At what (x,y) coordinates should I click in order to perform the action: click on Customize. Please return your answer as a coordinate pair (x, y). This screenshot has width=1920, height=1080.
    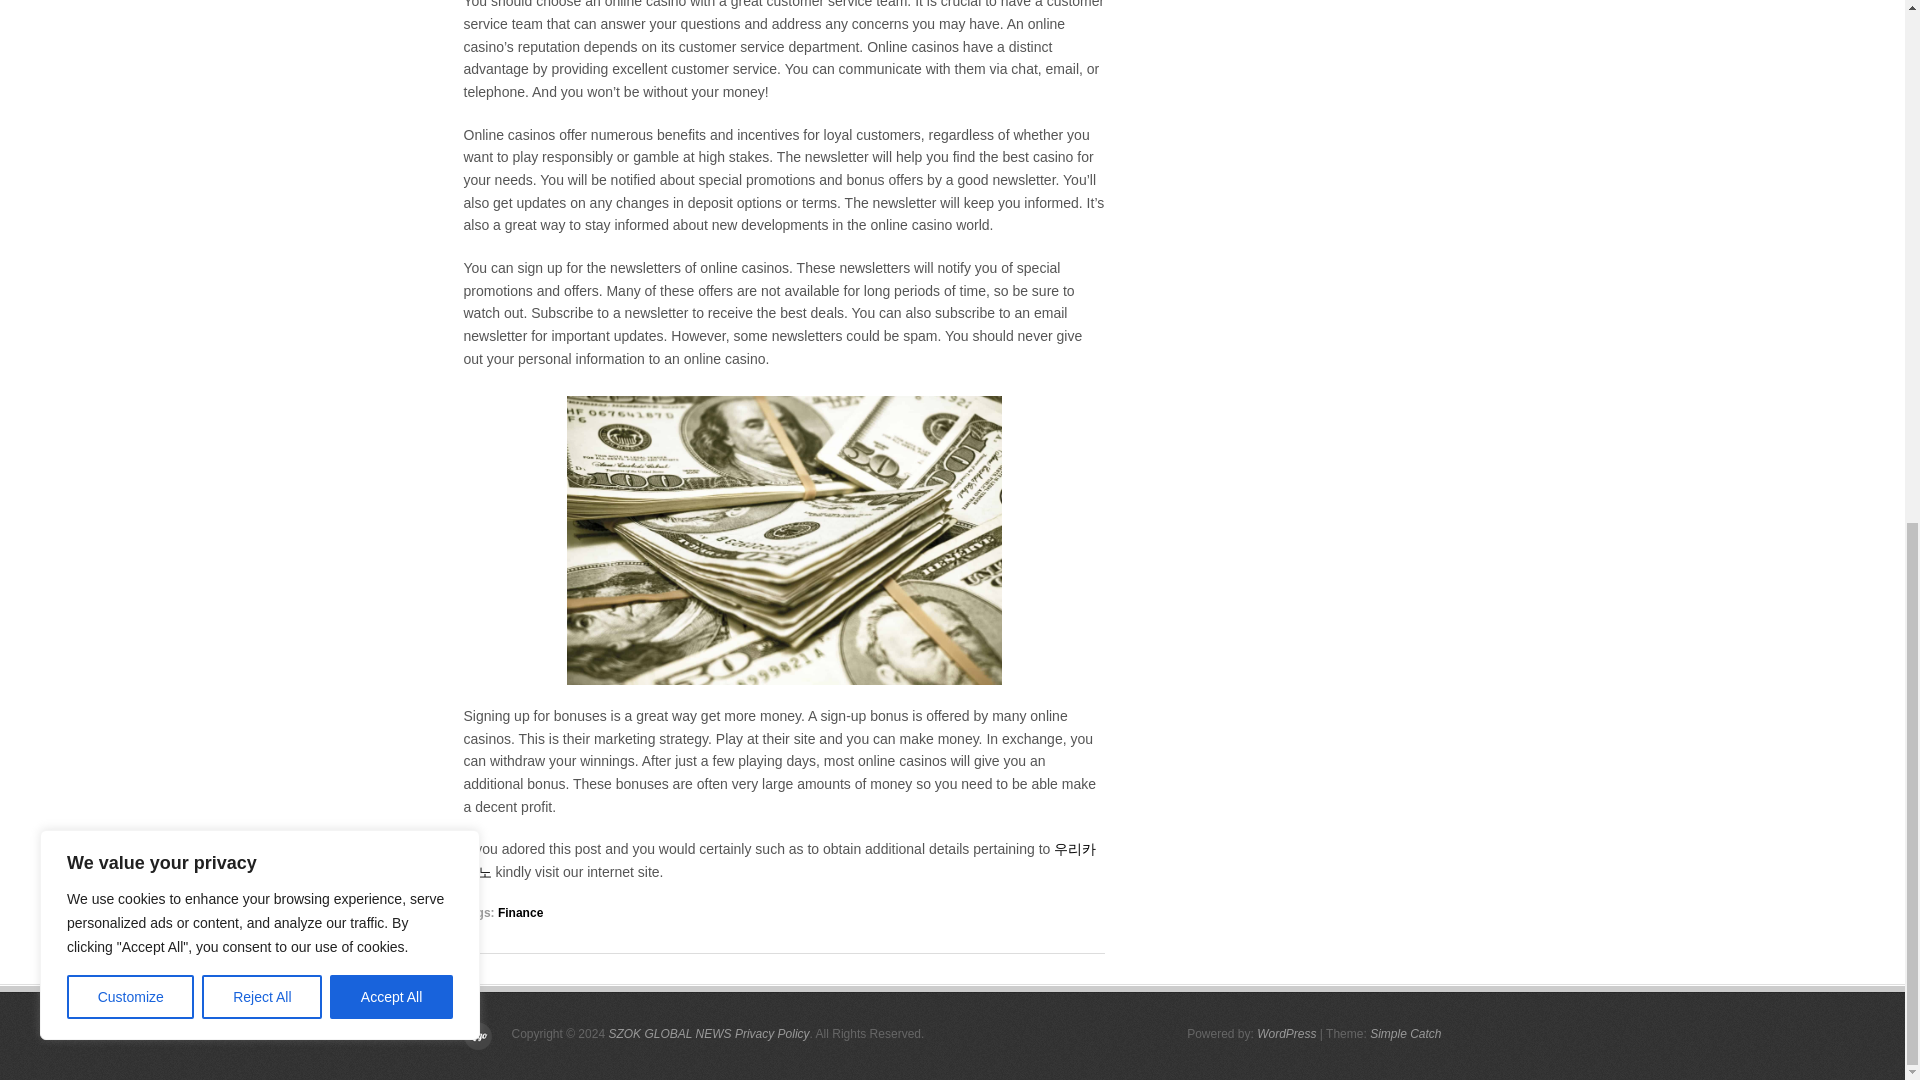
    Looking at the image, I should click on (130, 3).